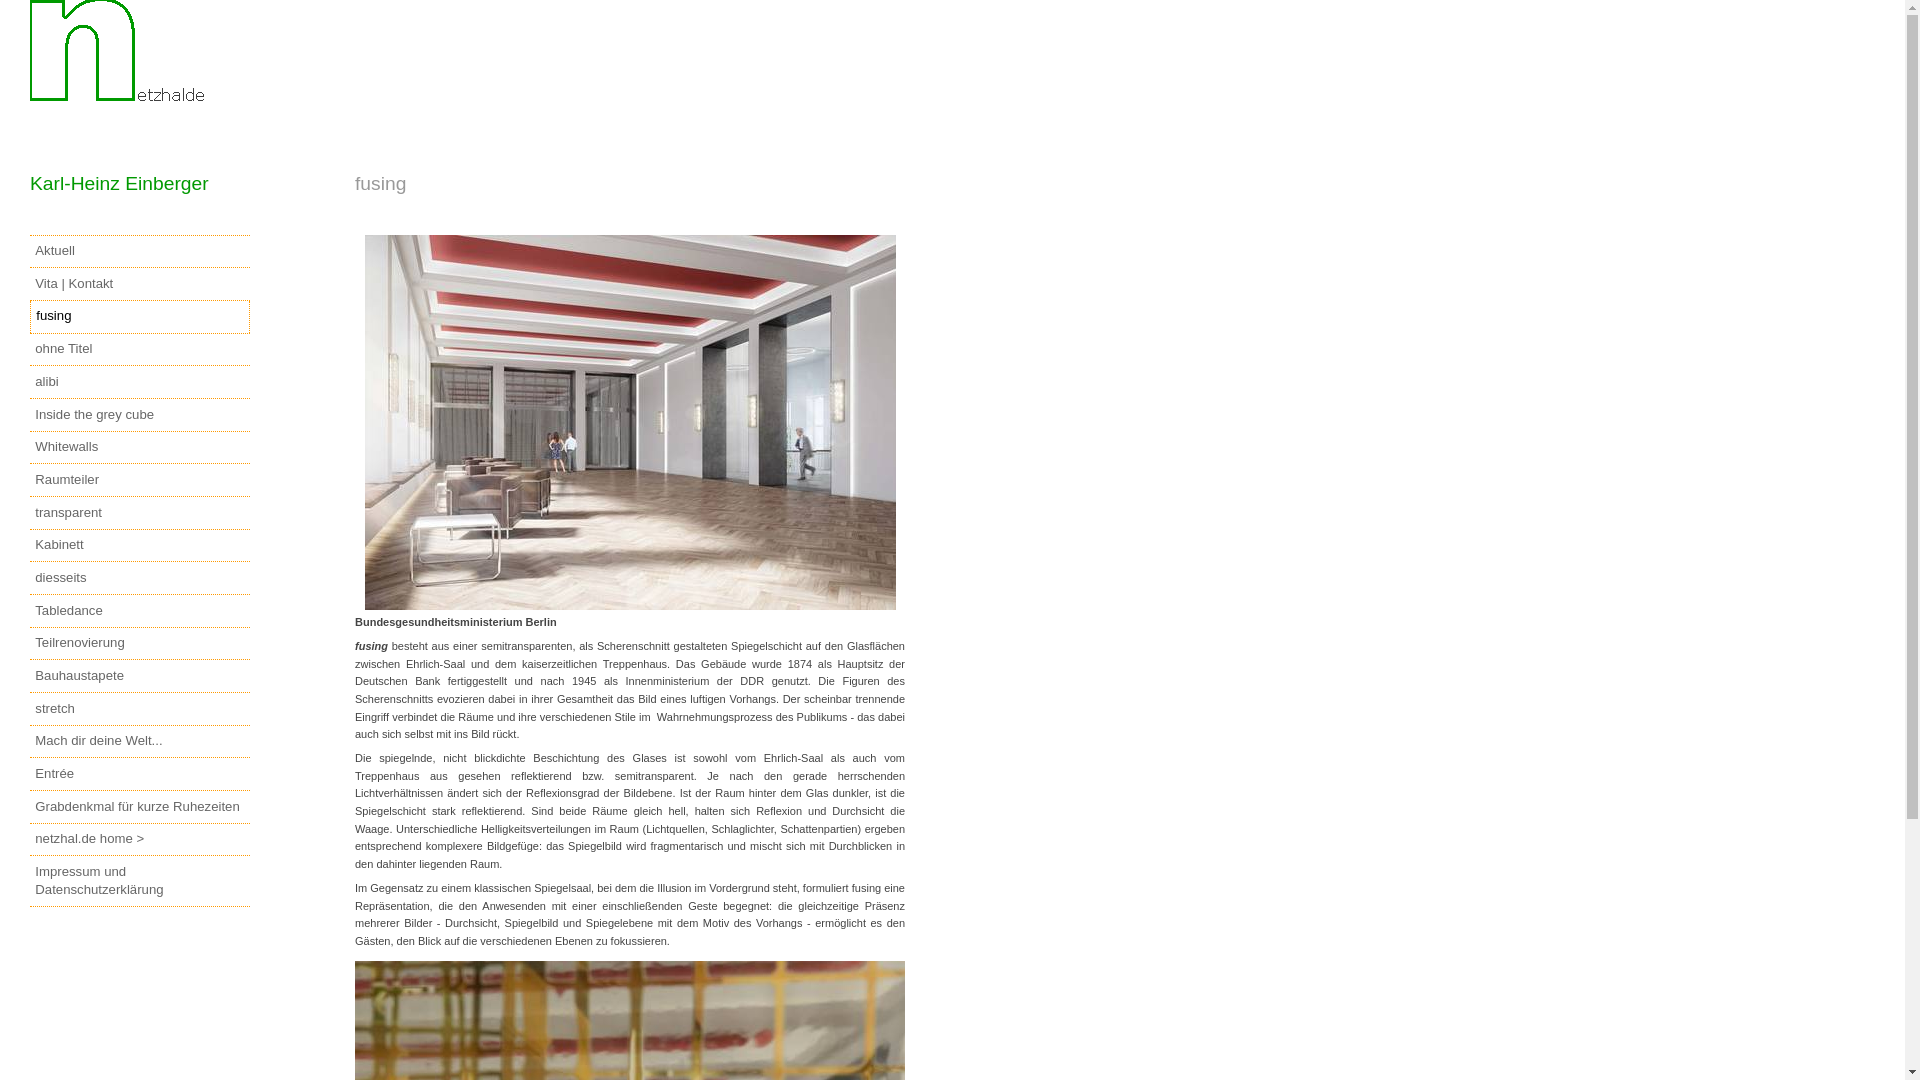 Image resolution: width=1920 pixels, height=1080 pixels. I want to click on stretch, so click(140, 709).